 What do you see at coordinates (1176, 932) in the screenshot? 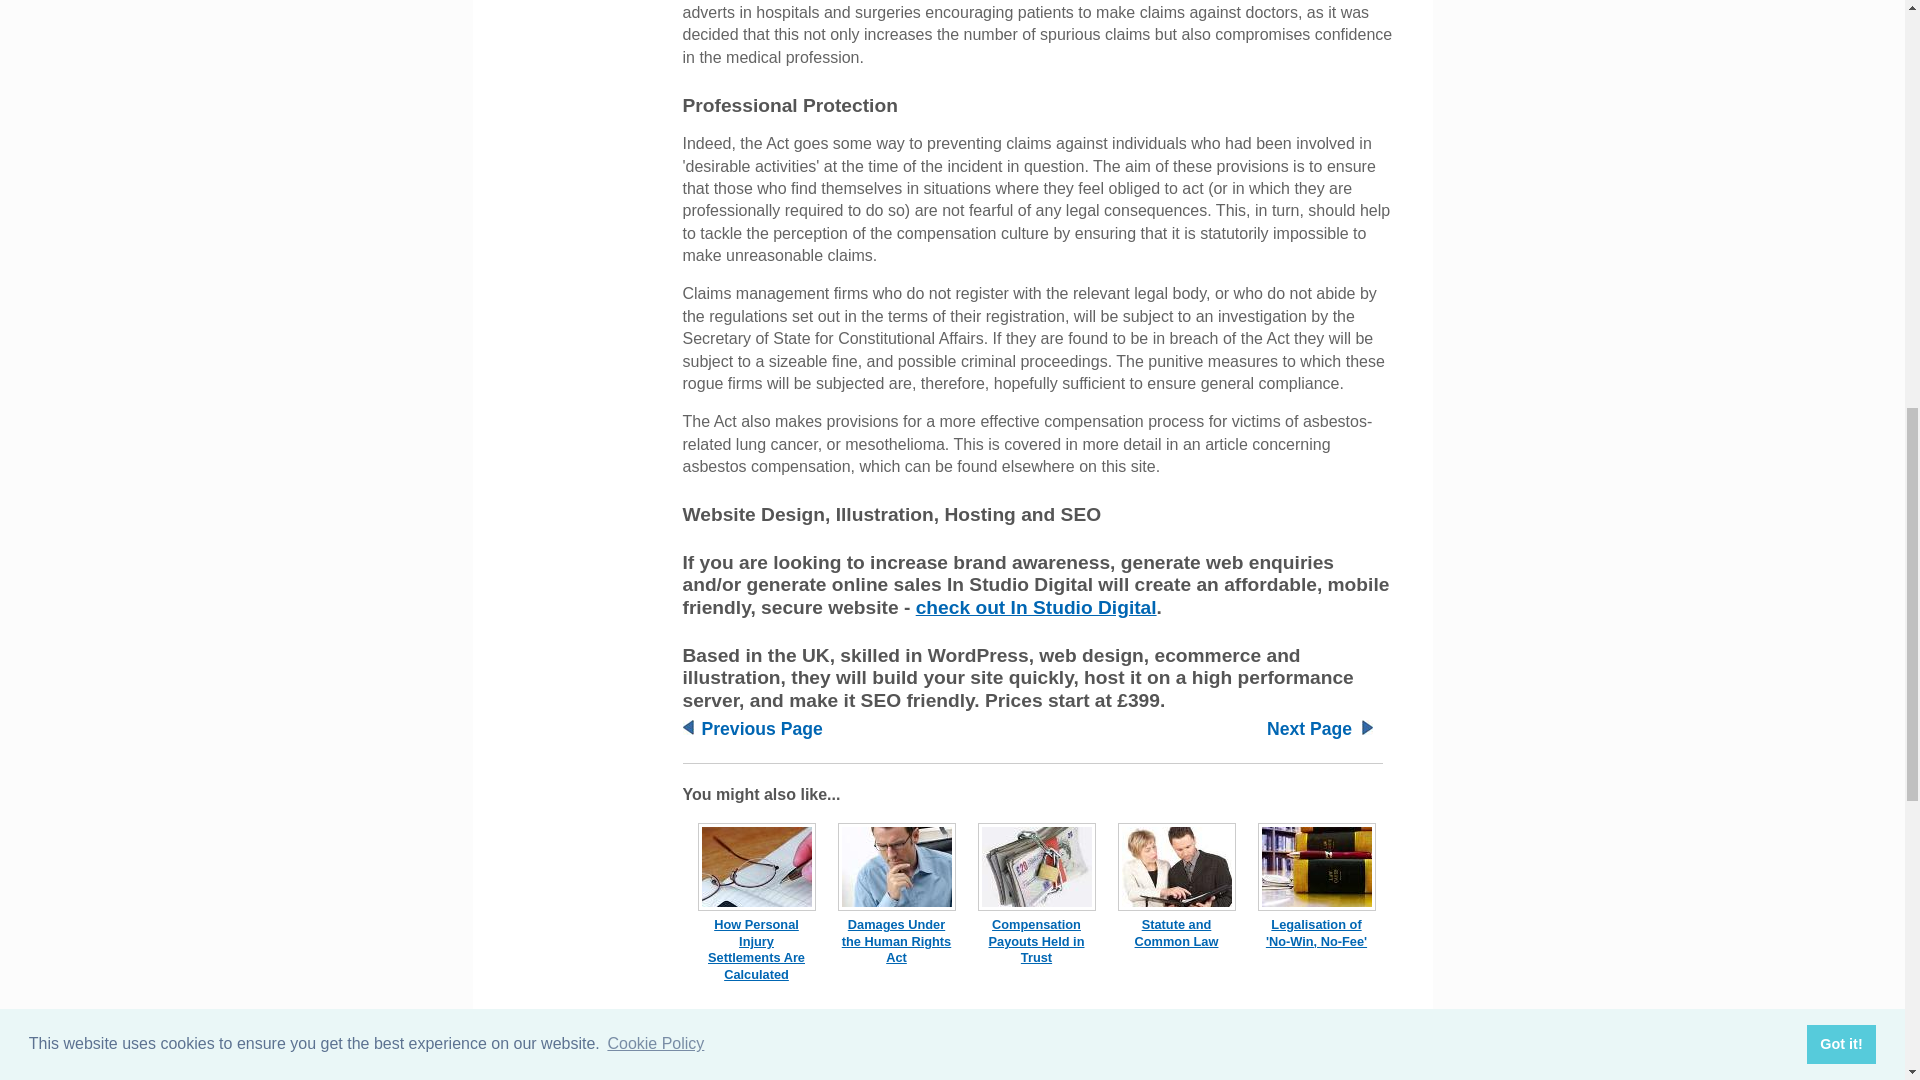
I see `Statute and Common Law` at bounding box center [1176, 932].